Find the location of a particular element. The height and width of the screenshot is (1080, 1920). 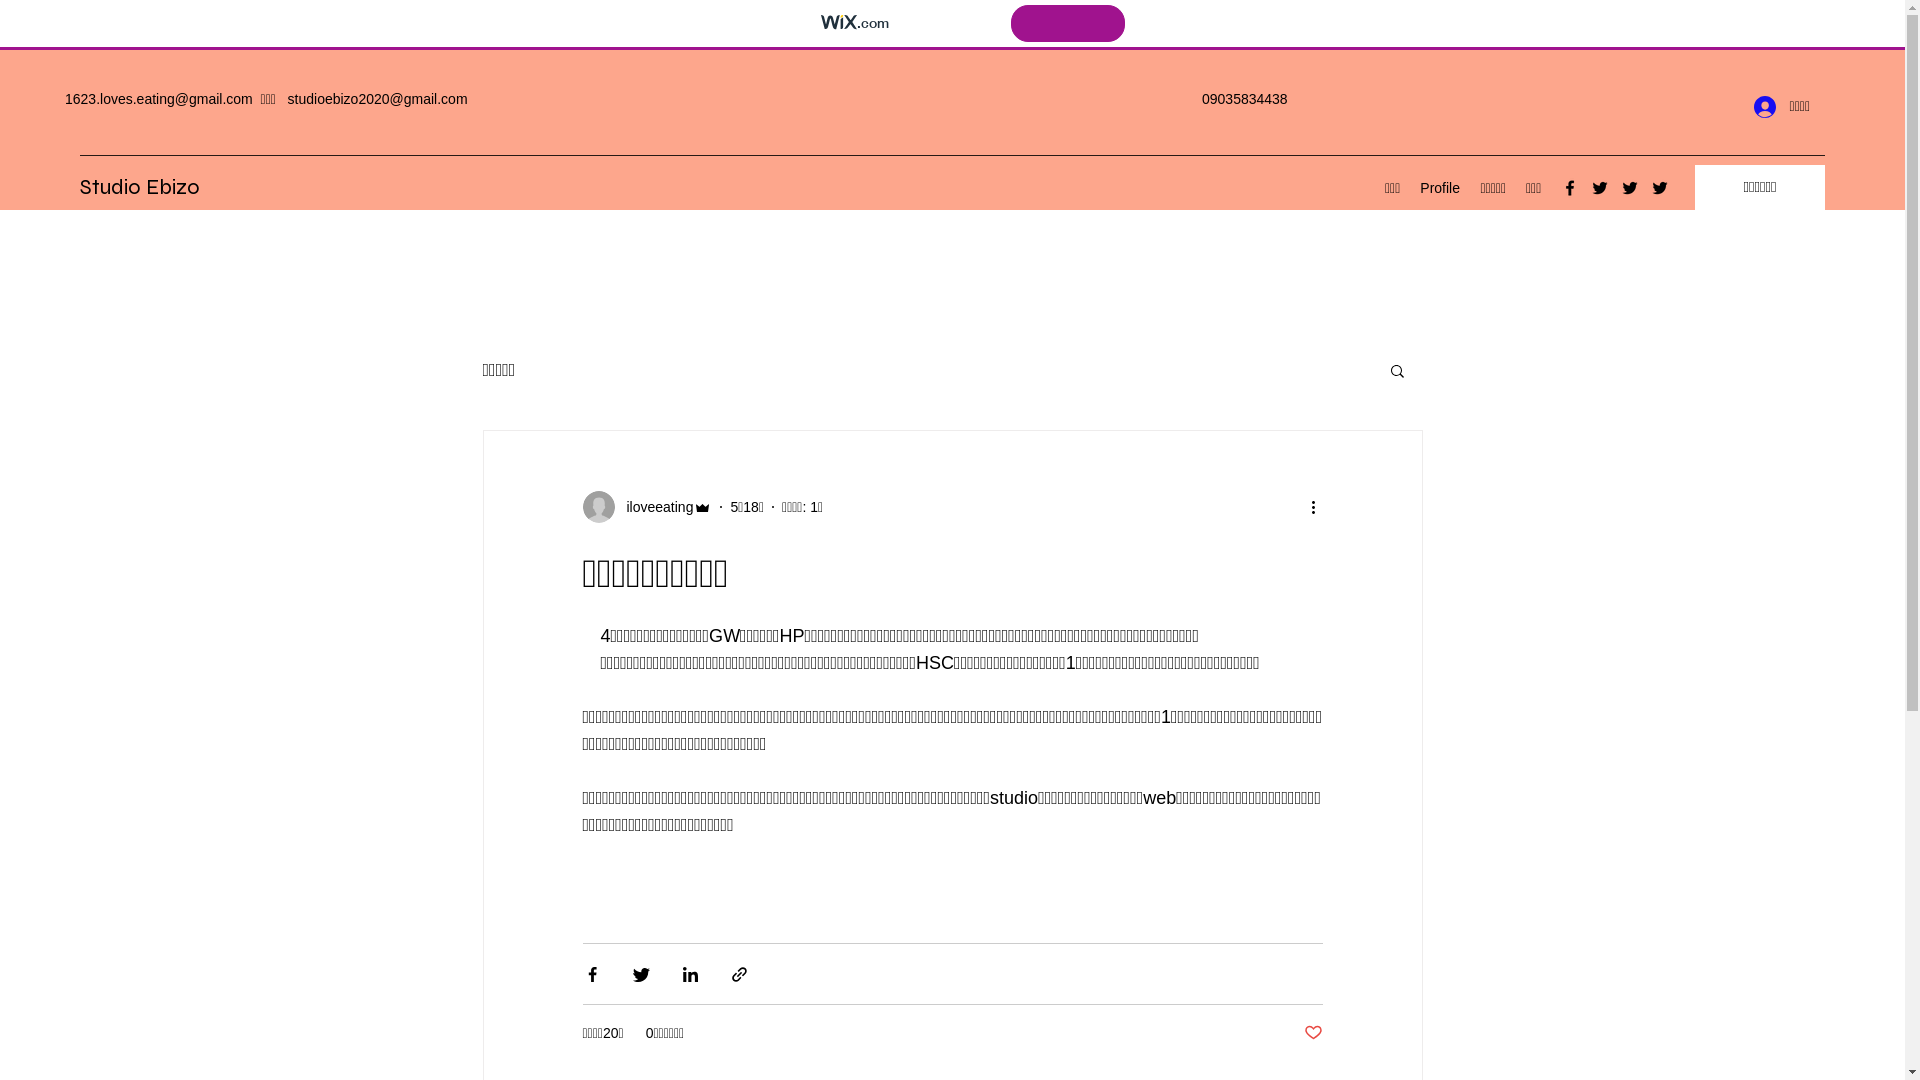

Profile is located at coordinates (1440, 188).